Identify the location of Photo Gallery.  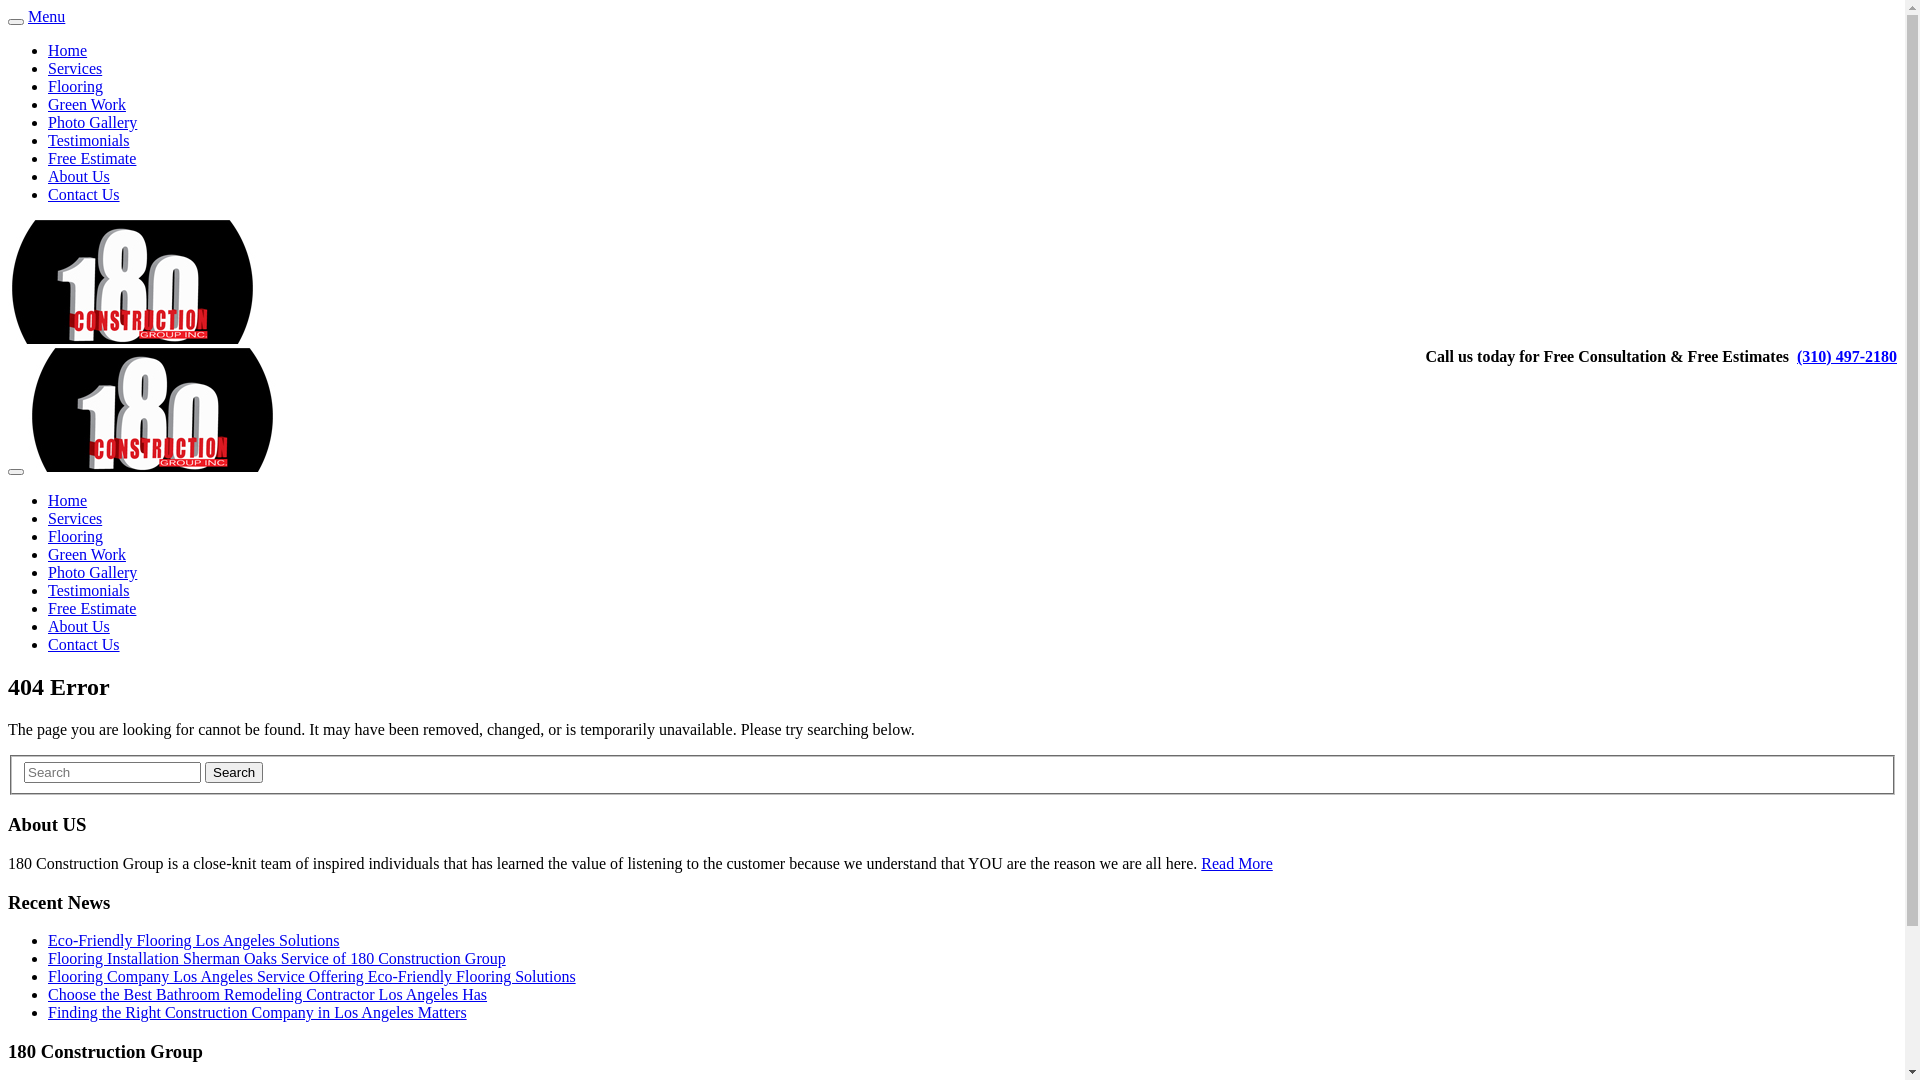
(92, 122).